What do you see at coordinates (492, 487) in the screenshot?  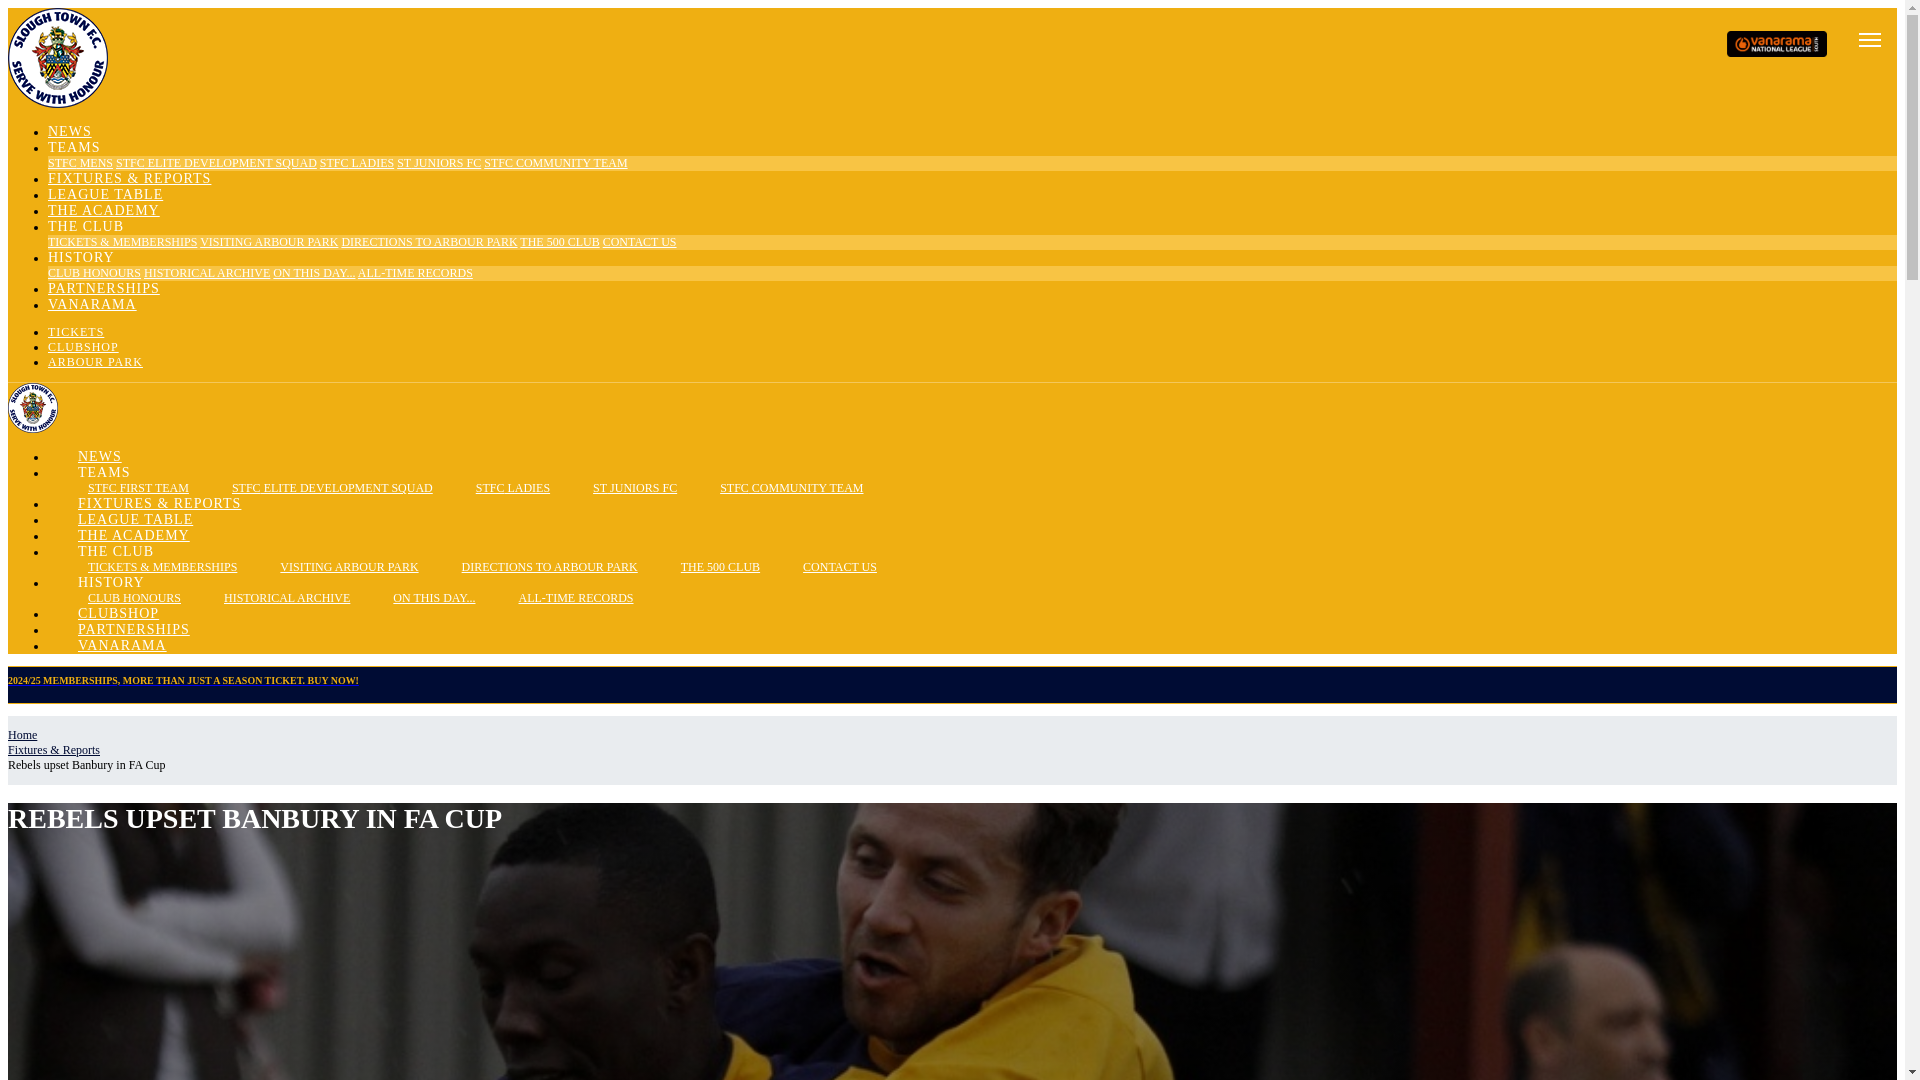 I see `STFC LADIES` at bounding box center [492, 487].